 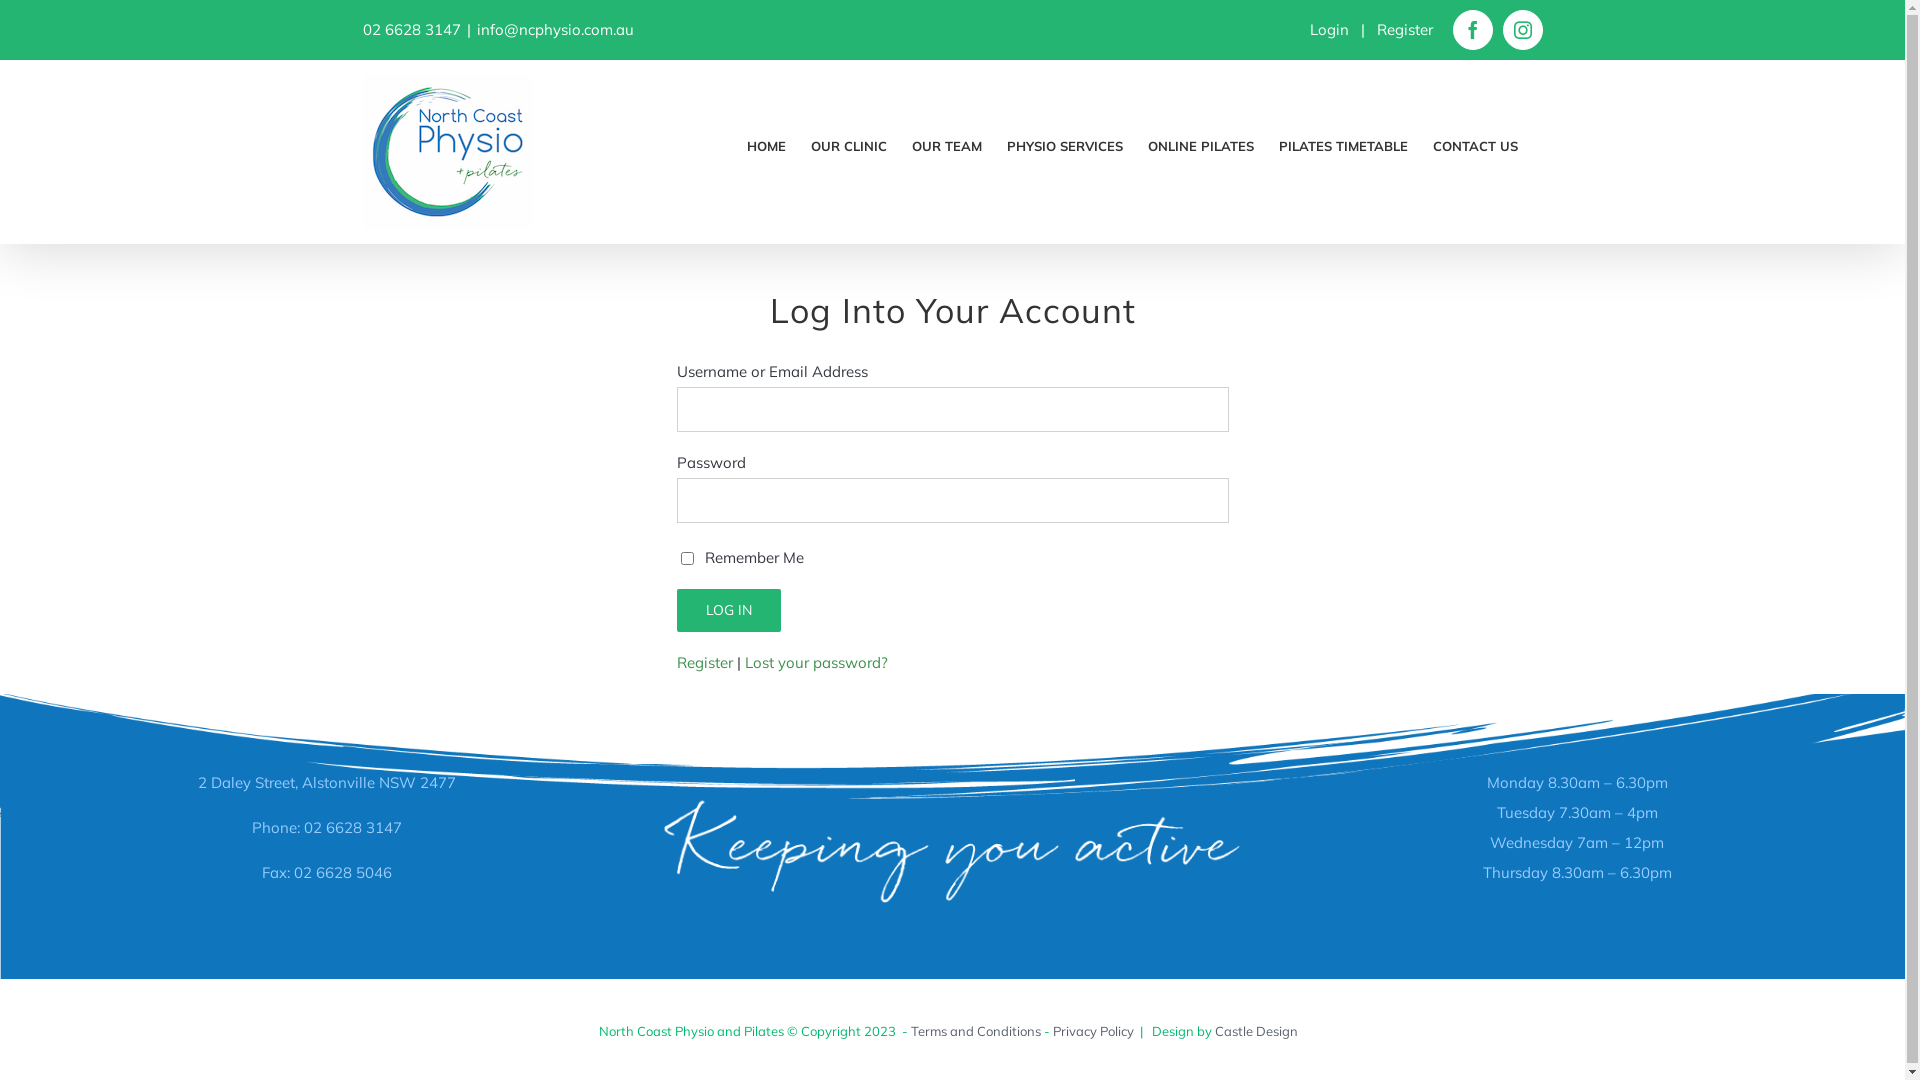 I want to click on Log In, so click(x=728, y=610).